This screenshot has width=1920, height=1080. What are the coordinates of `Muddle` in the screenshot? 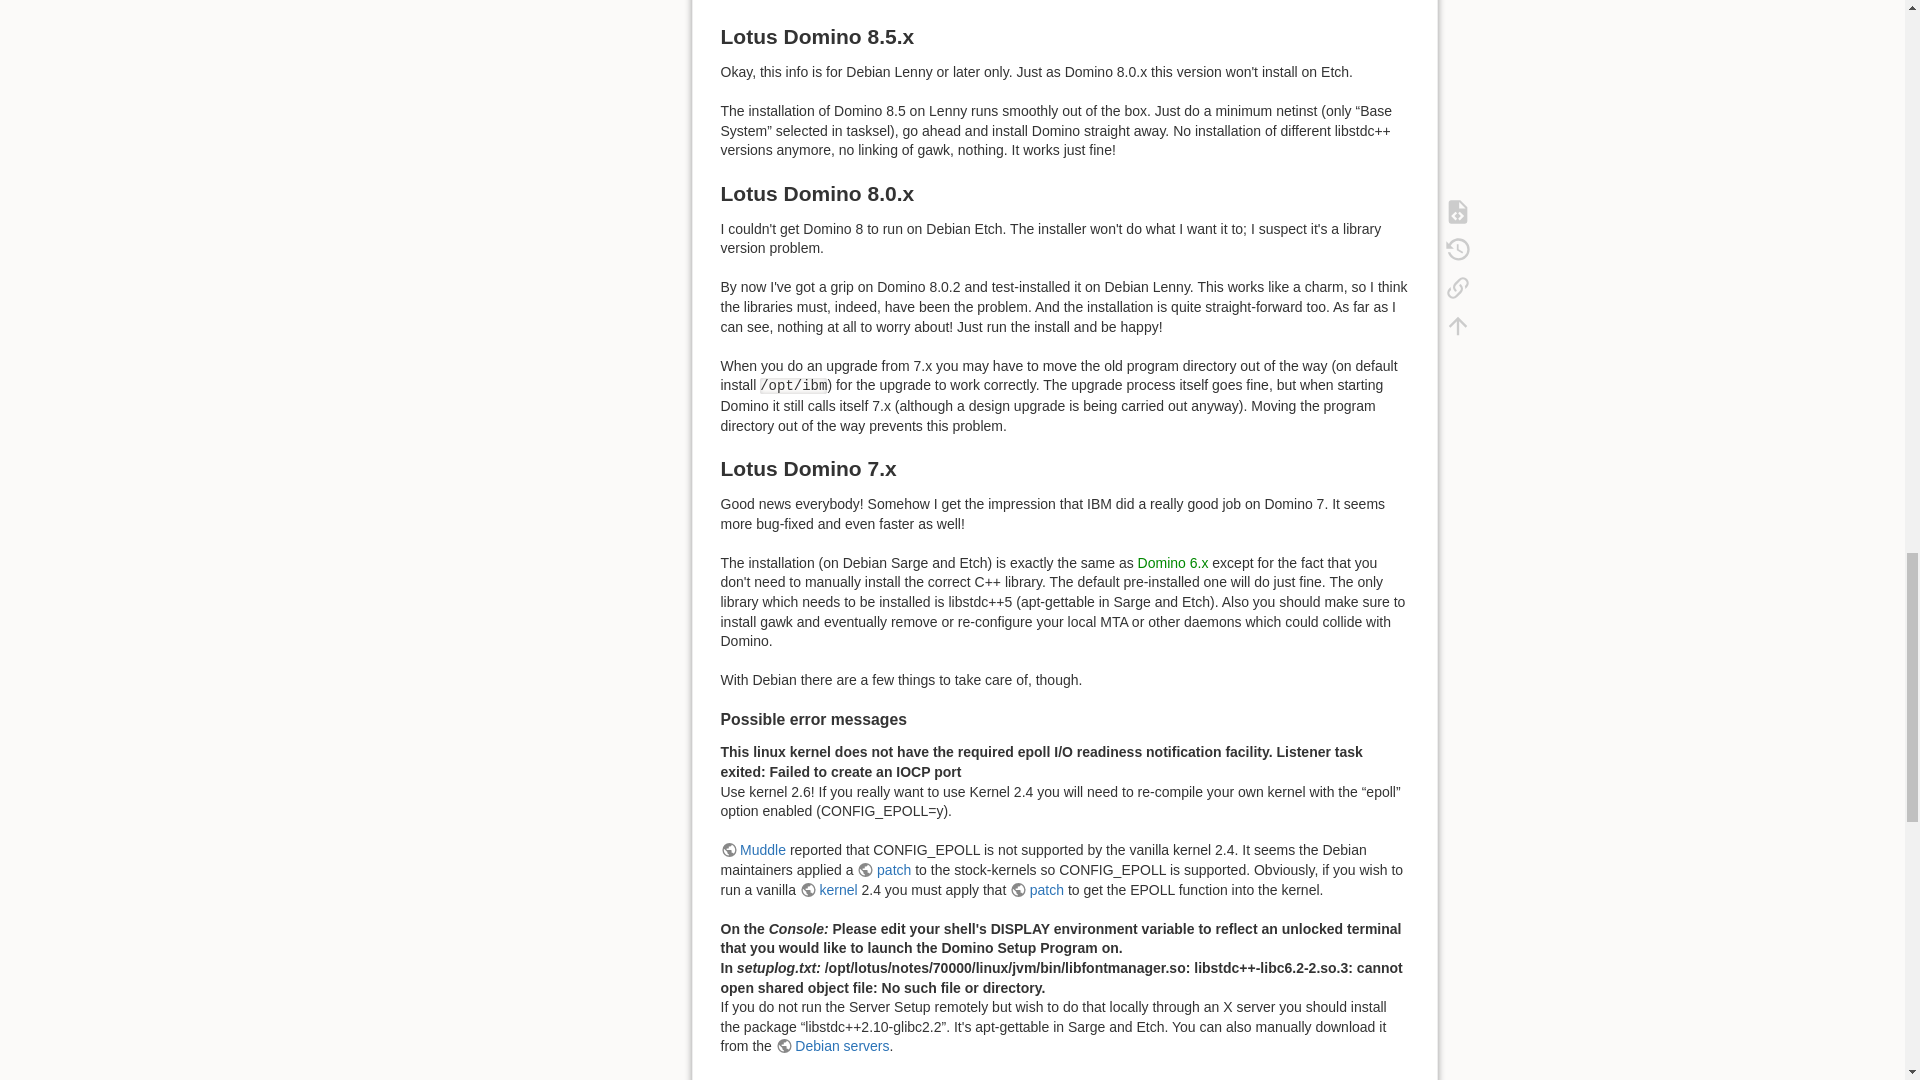 It's located at (752, 850).